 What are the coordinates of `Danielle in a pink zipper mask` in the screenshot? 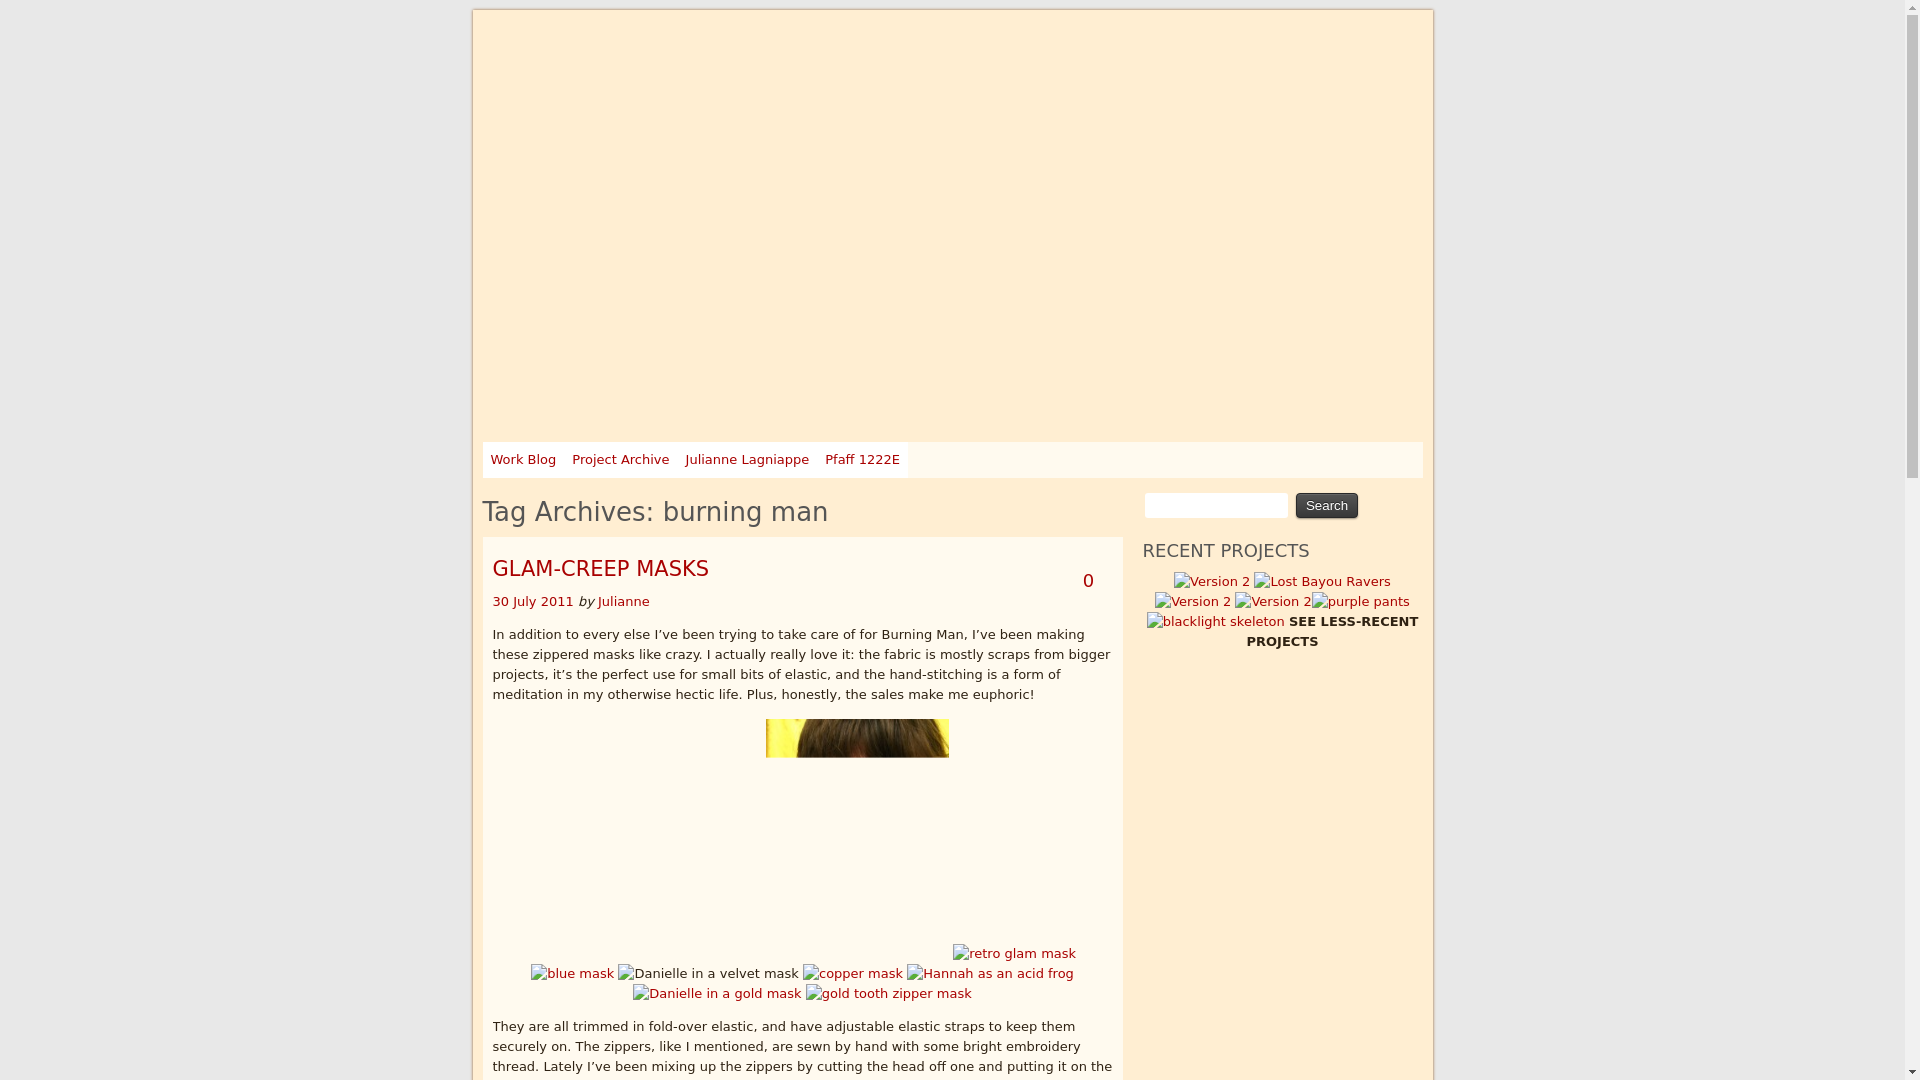 It's located at (646, 838).